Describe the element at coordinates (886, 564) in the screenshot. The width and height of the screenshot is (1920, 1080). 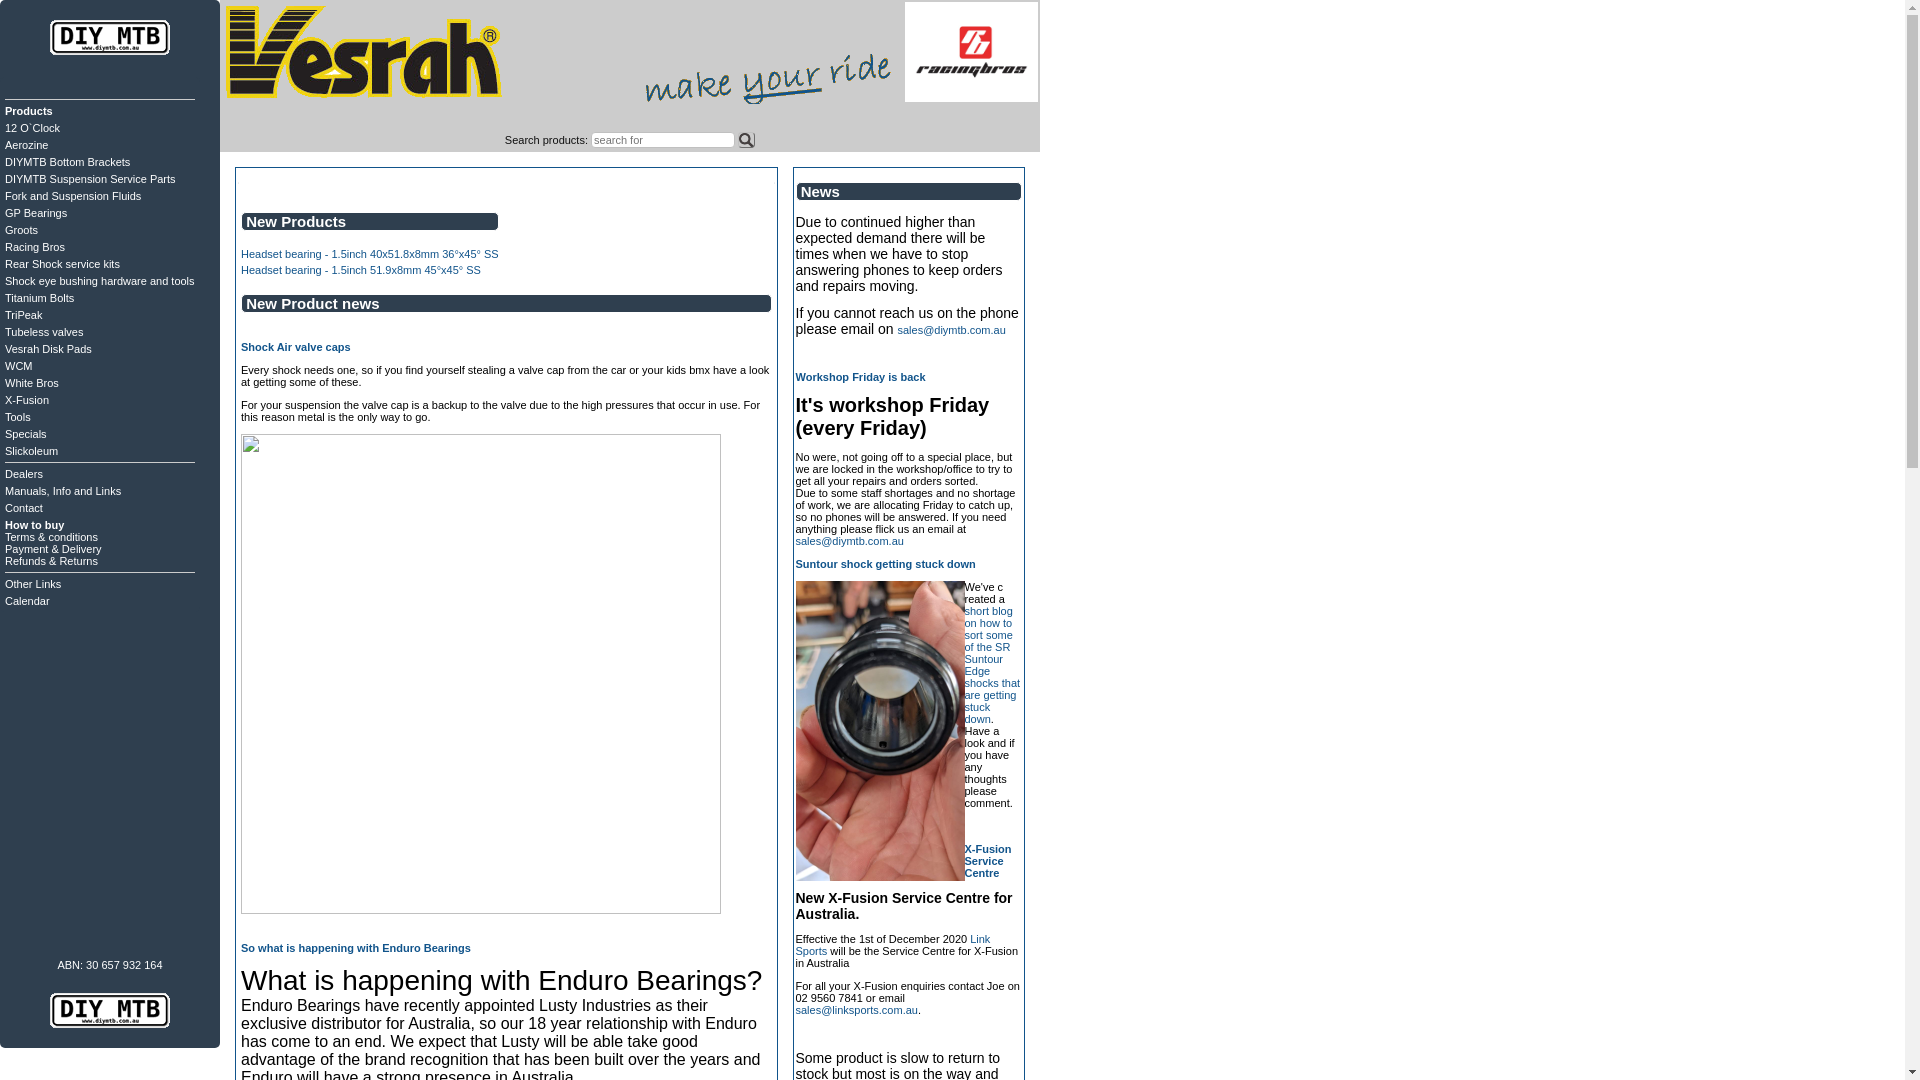
I see `Suntour shock getting stuck down` at that location.